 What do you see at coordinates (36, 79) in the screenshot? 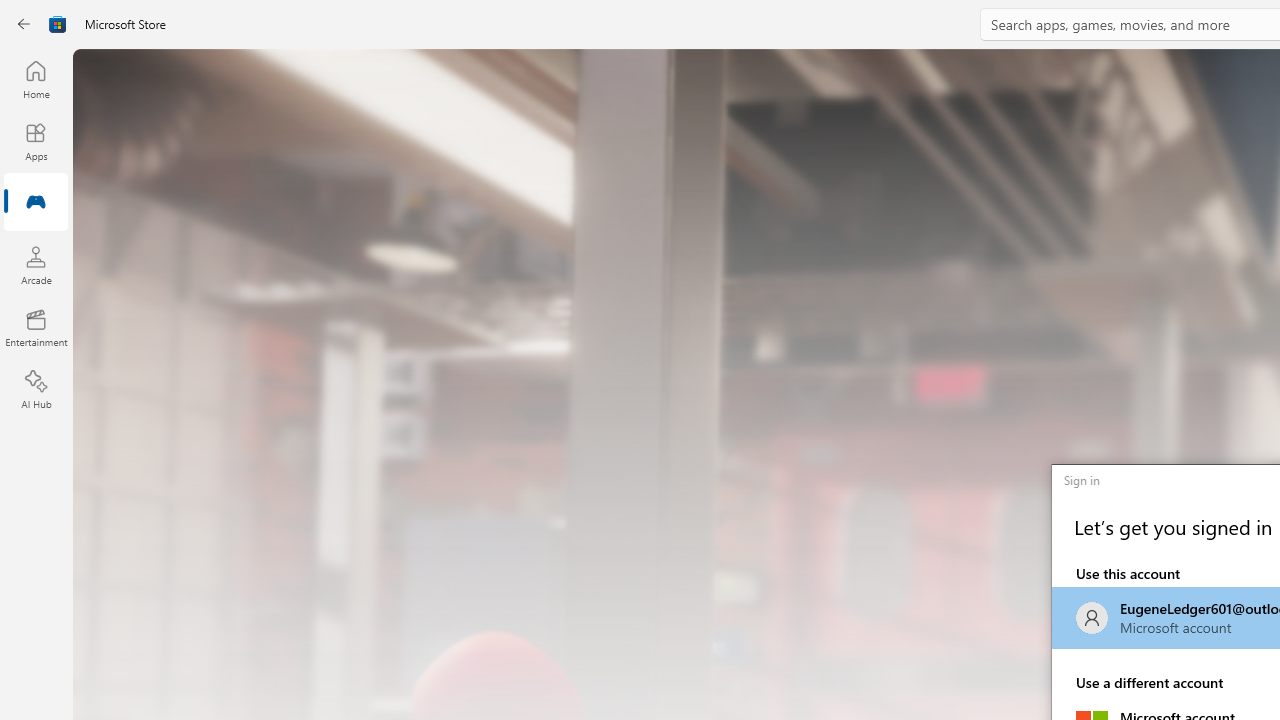
I see `Home` at bounding box center [36, 79].